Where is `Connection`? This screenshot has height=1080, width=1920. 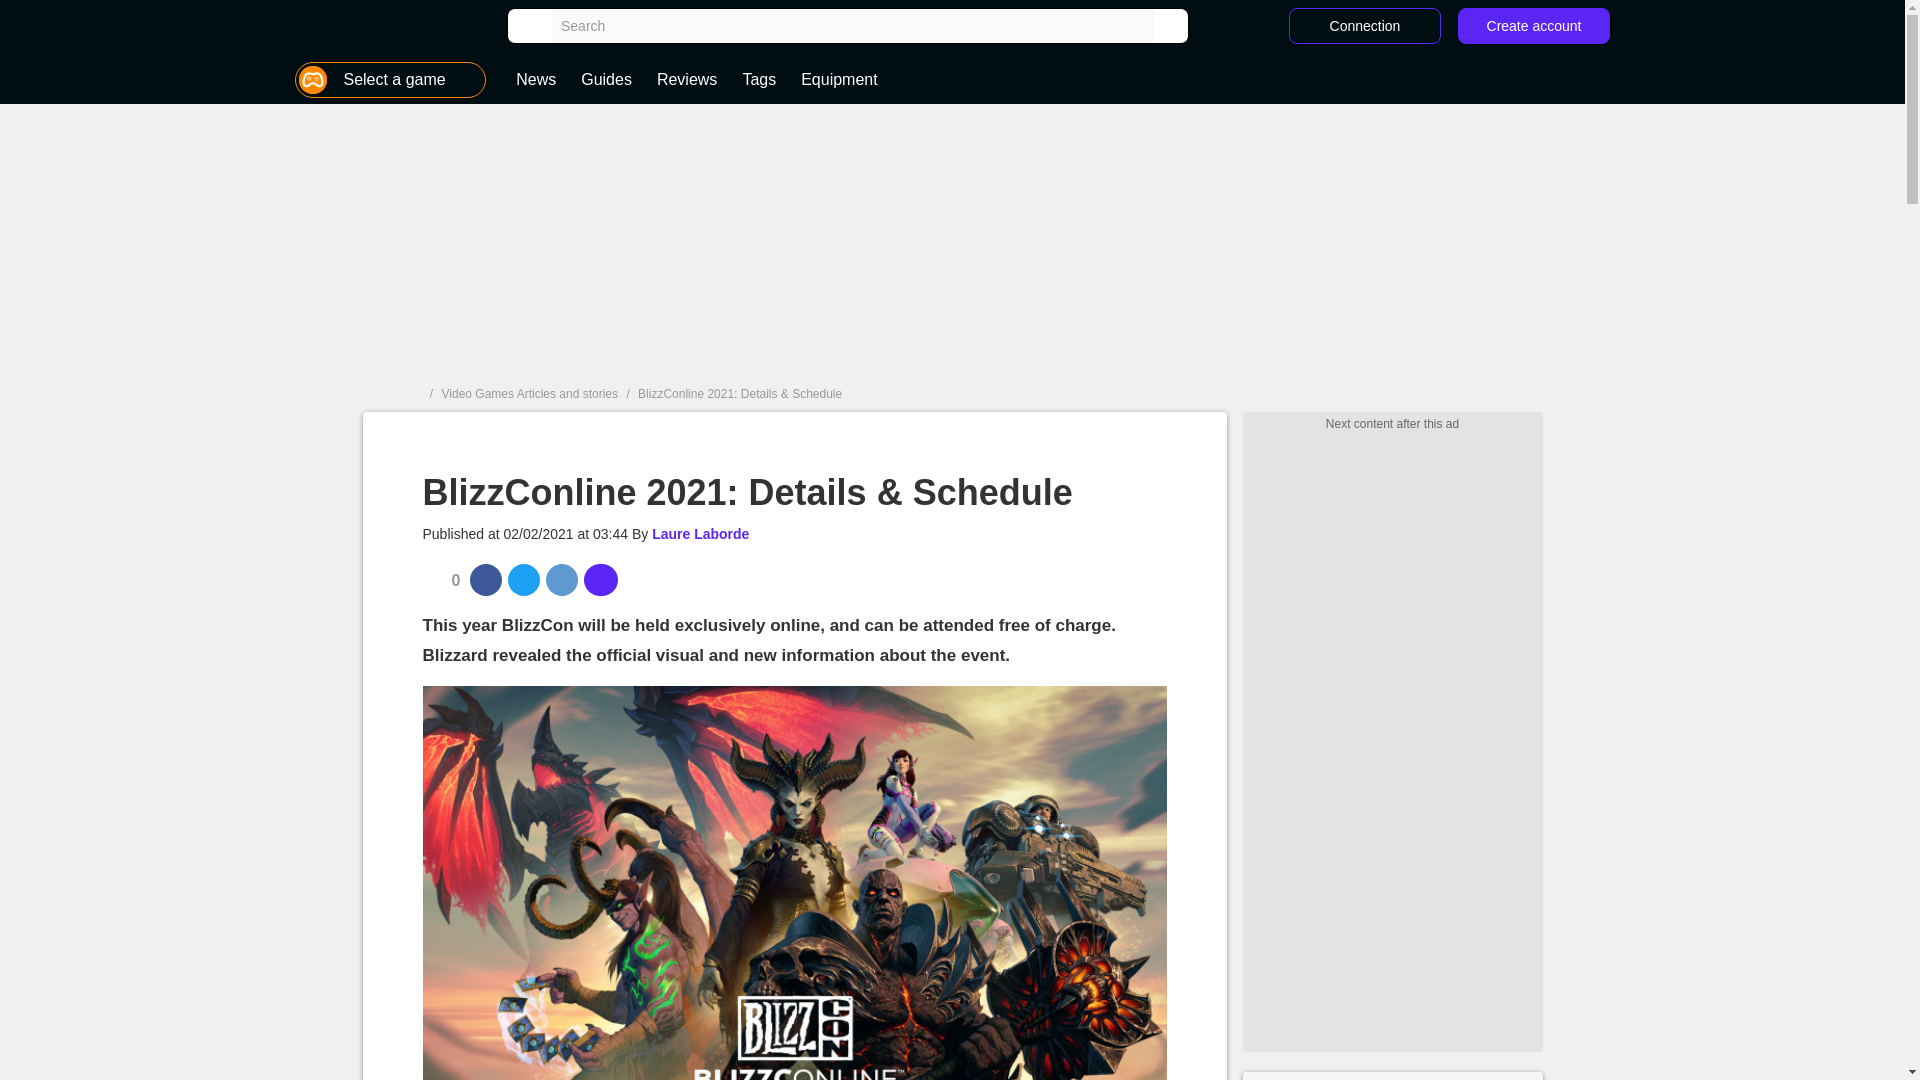
Connection is located at coordinates (1364, 26).